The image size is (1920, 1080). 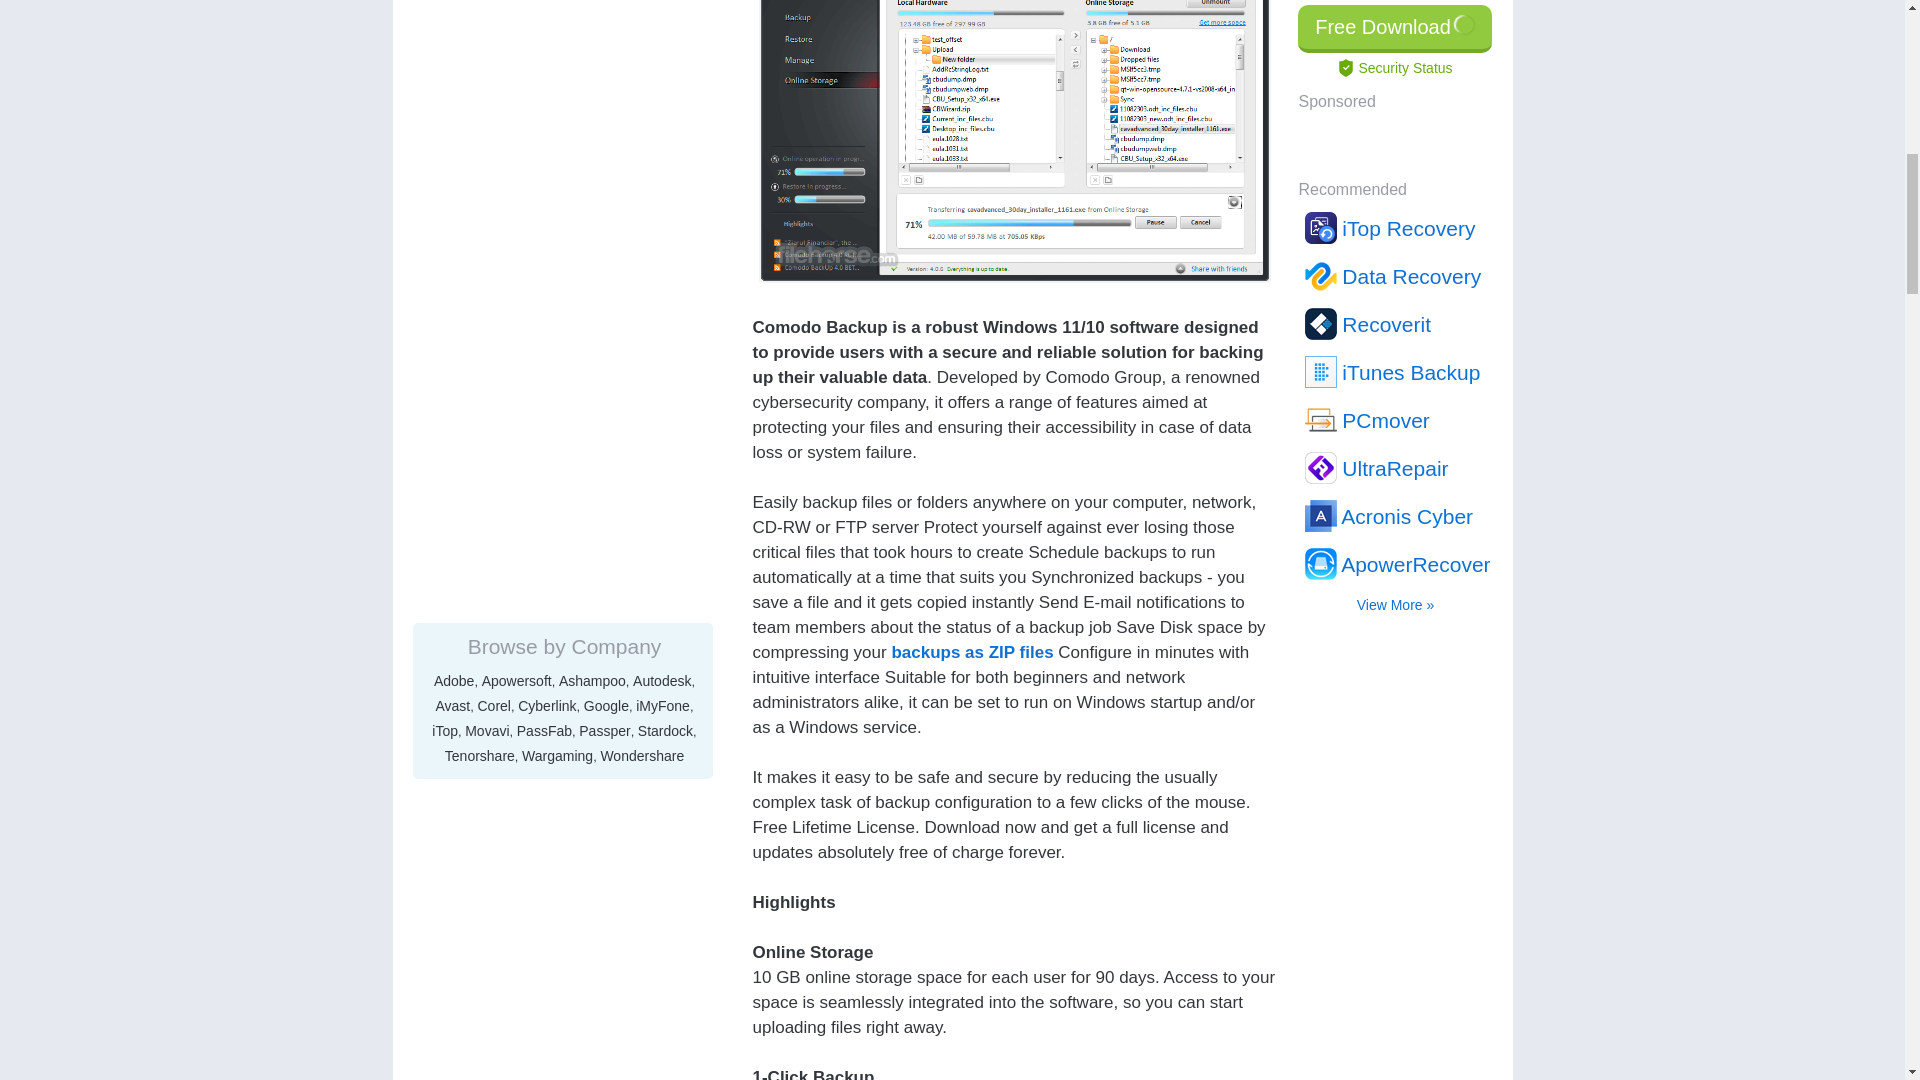 I want to click on Movavi, so click(x=486, y=165).